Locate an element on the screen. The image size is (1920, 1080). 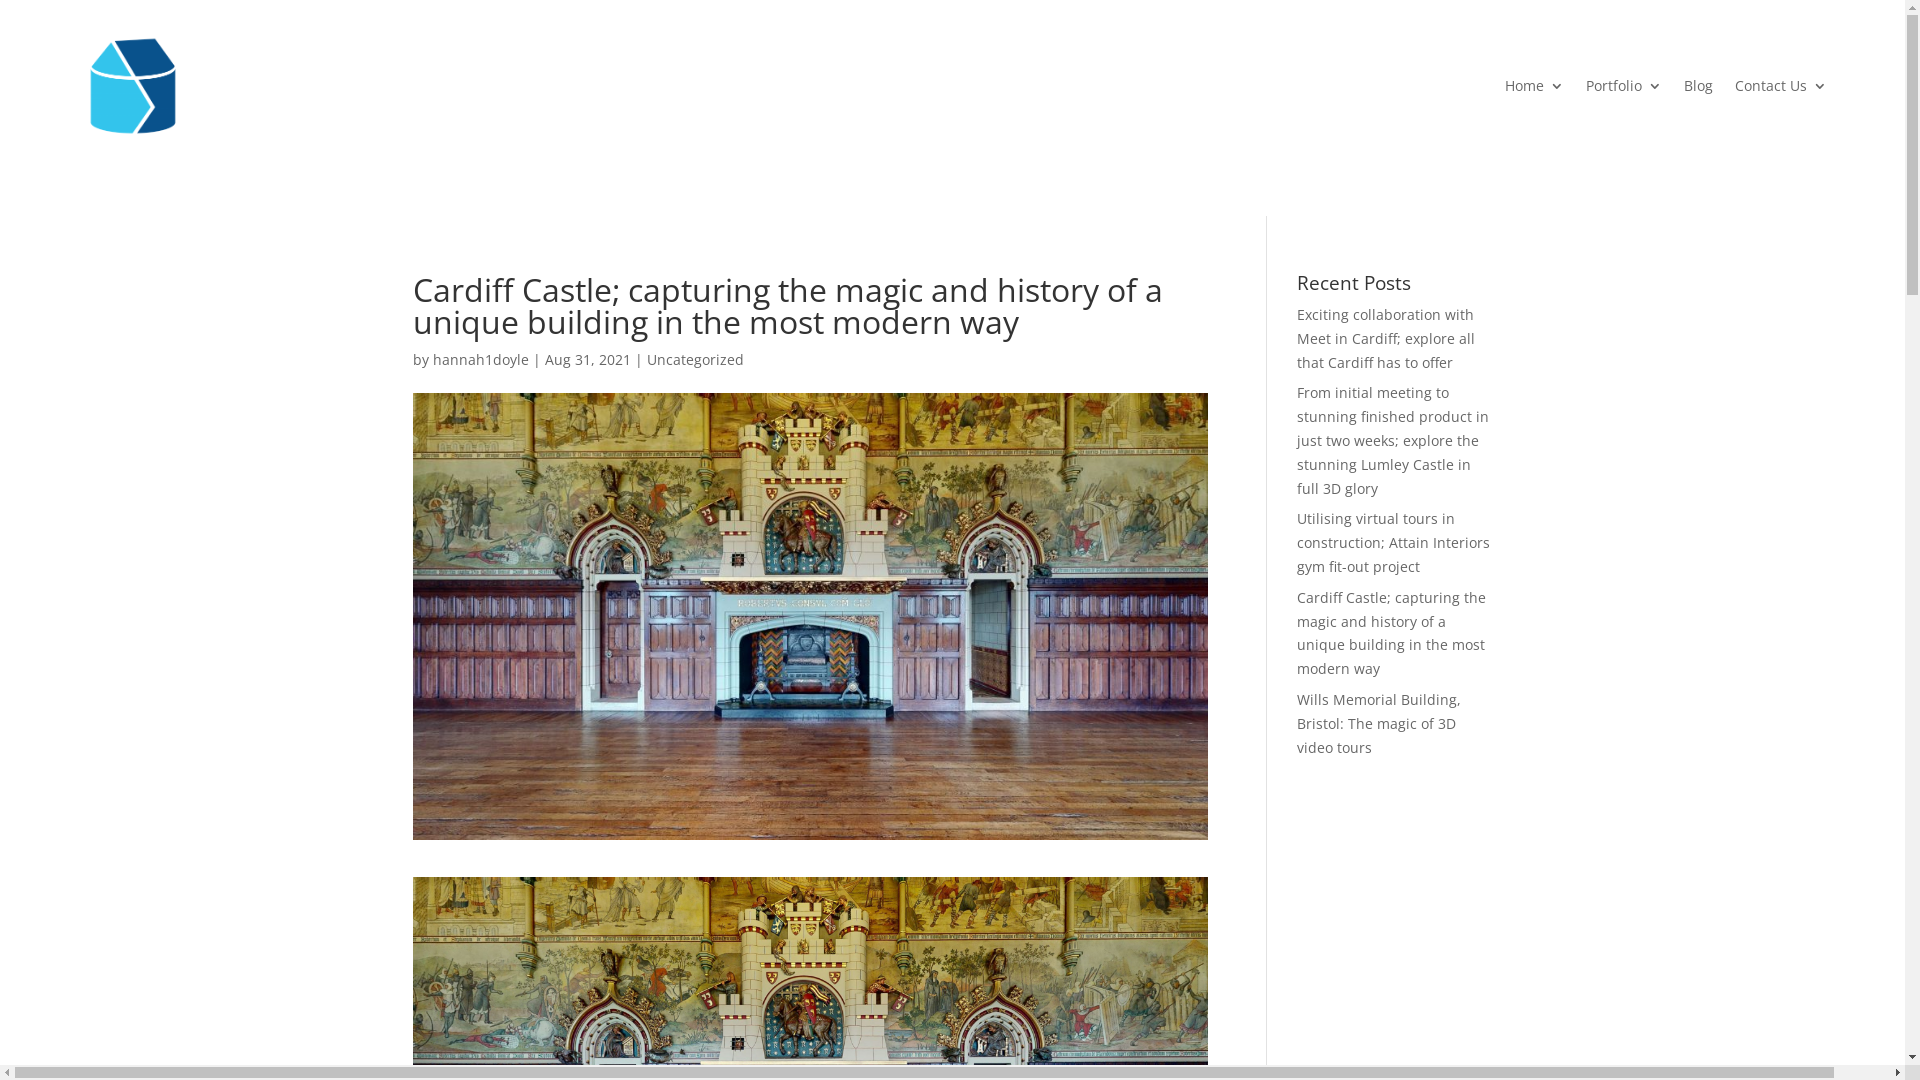
Contact Us is located at coordinates (1781, 86).